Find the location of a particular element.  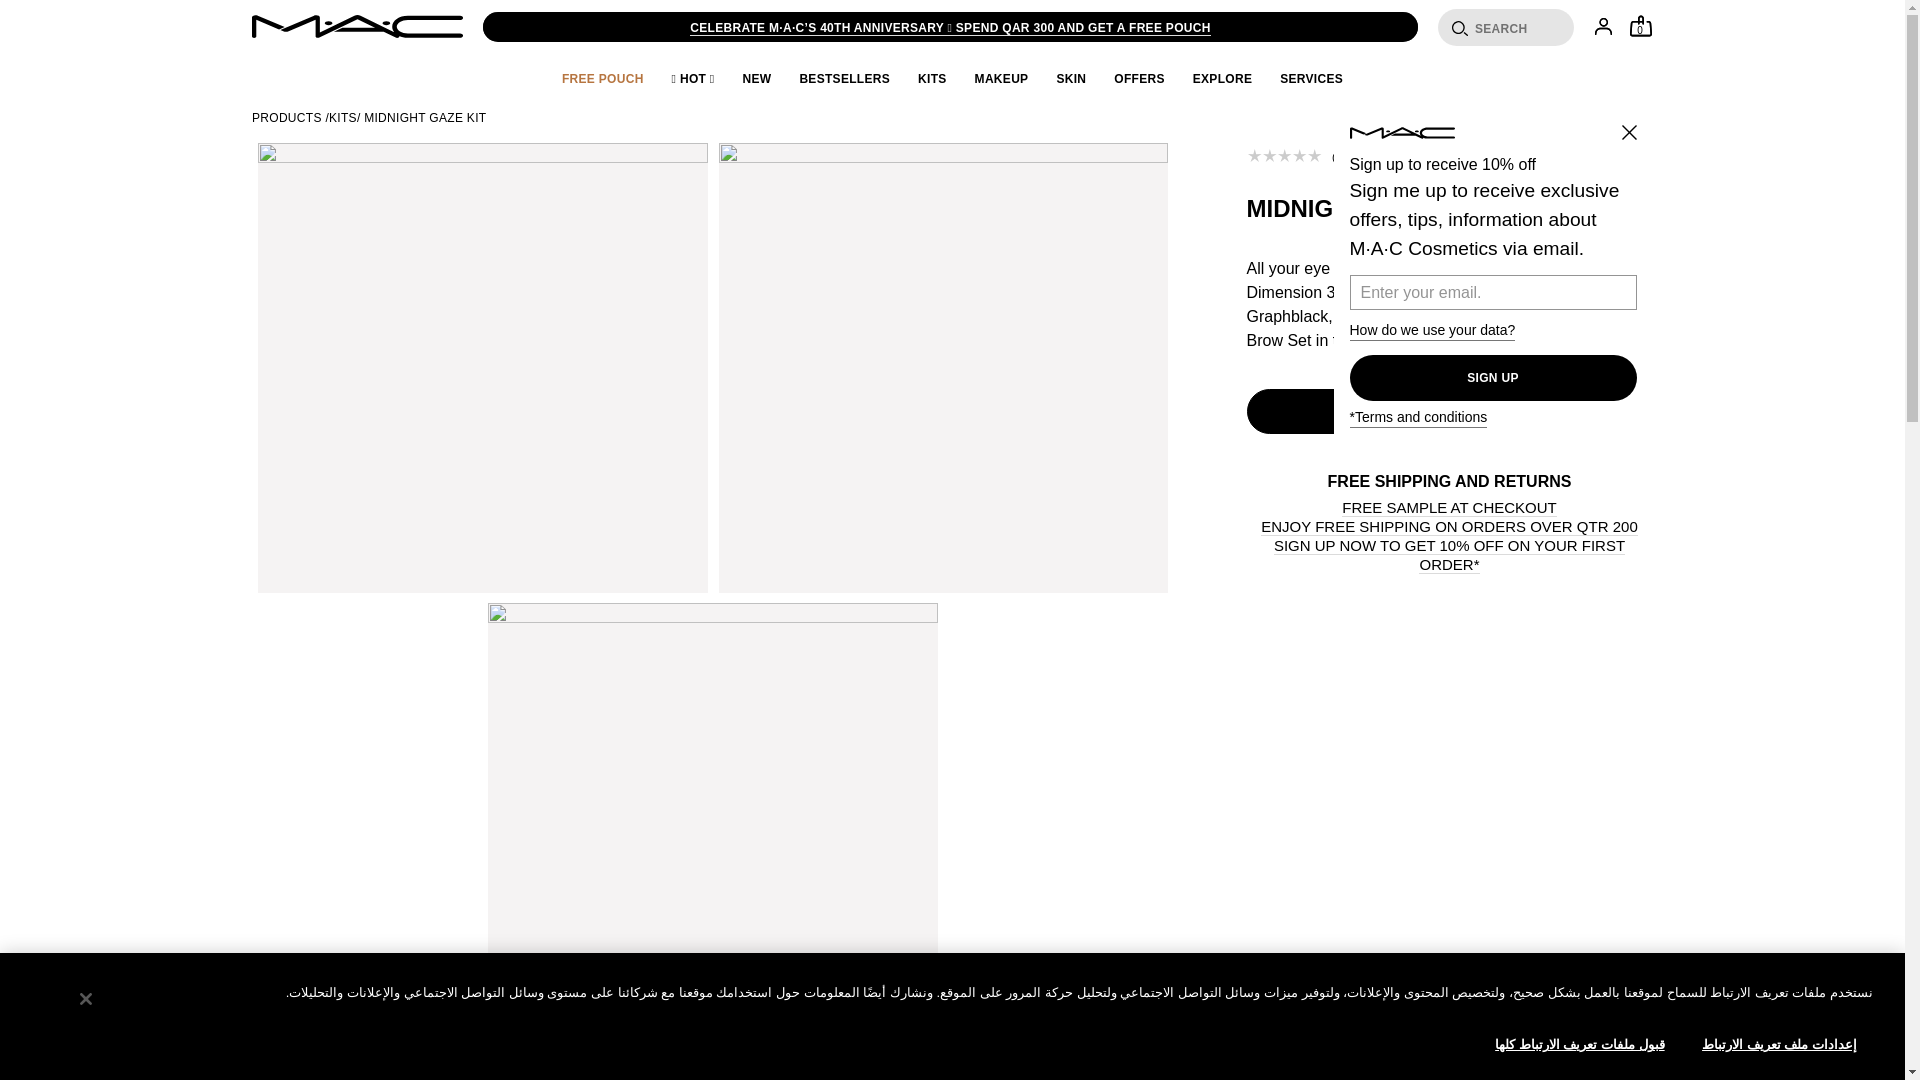

close is located at coordinates (1638, 124).